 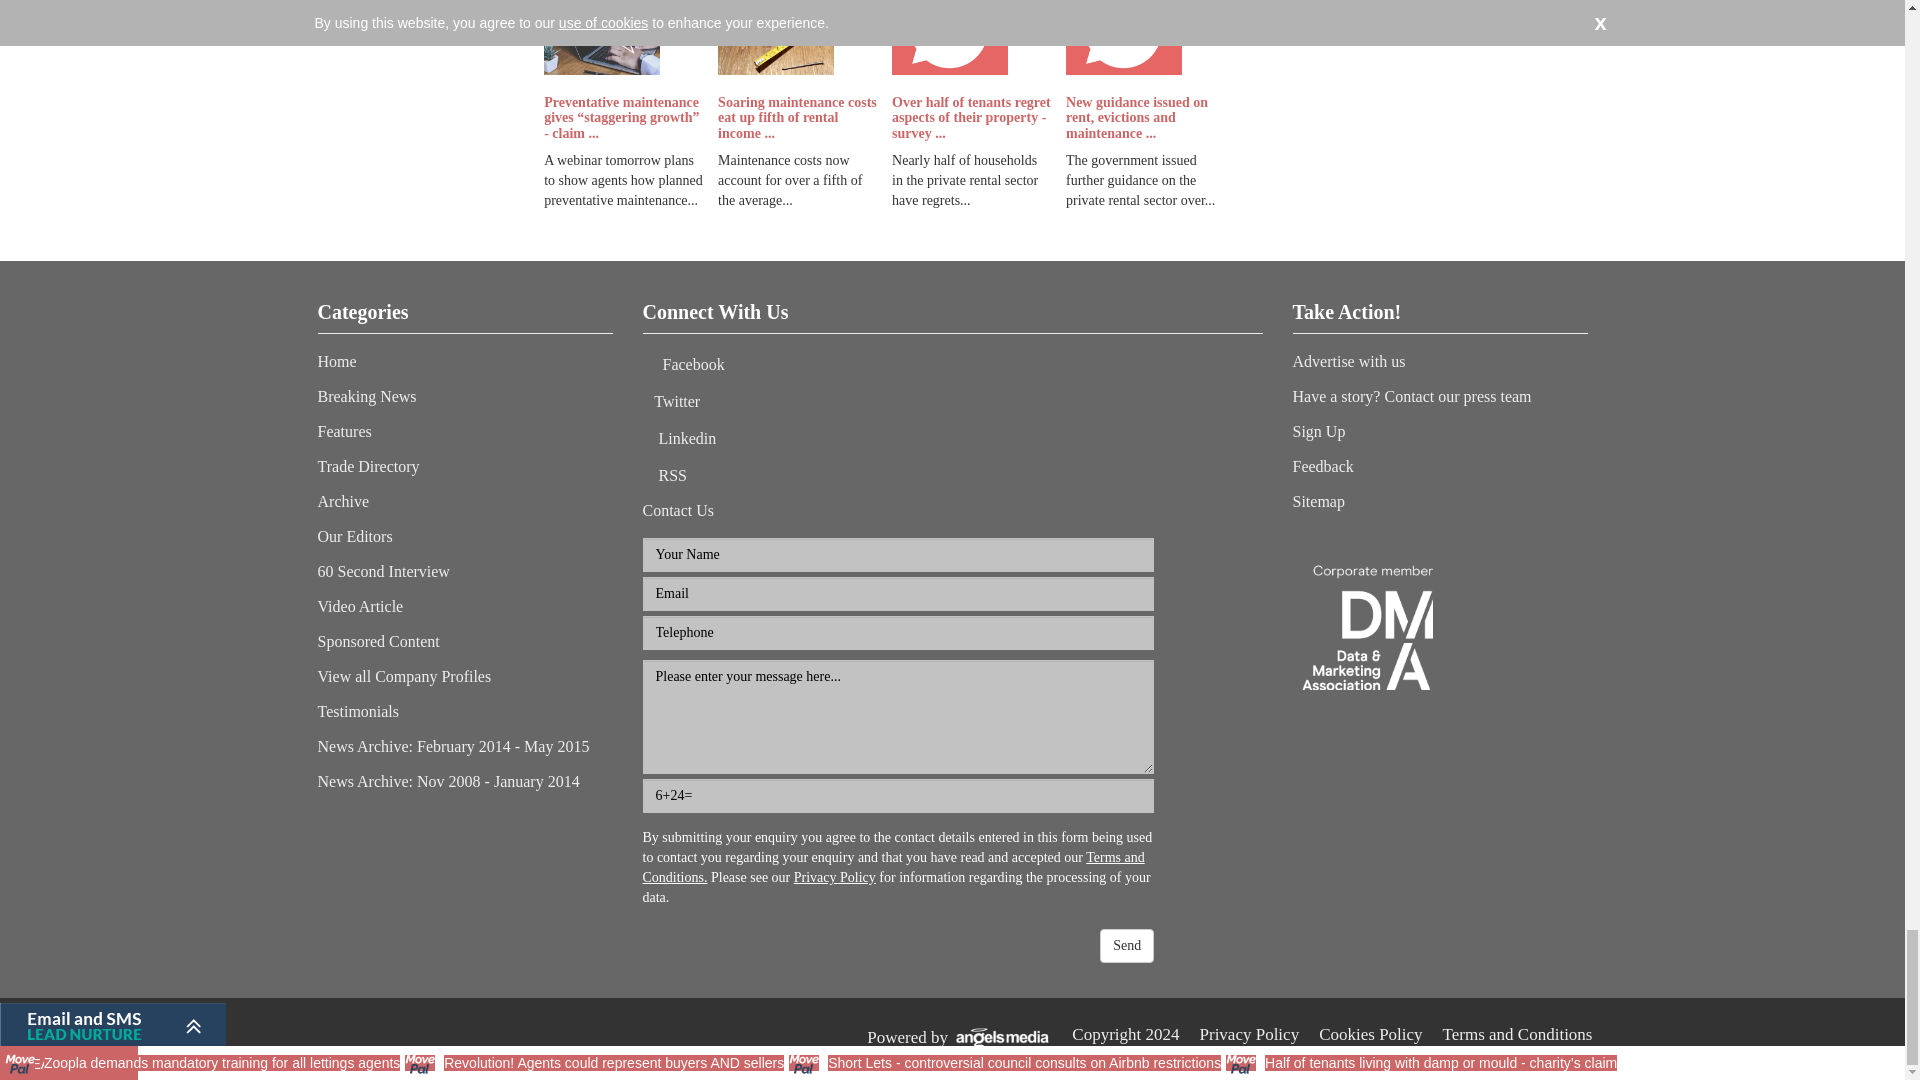 What do you see at coordinates (1126, 946) in the screenshot?
I see `Send` at bounding box center [1126, 946].